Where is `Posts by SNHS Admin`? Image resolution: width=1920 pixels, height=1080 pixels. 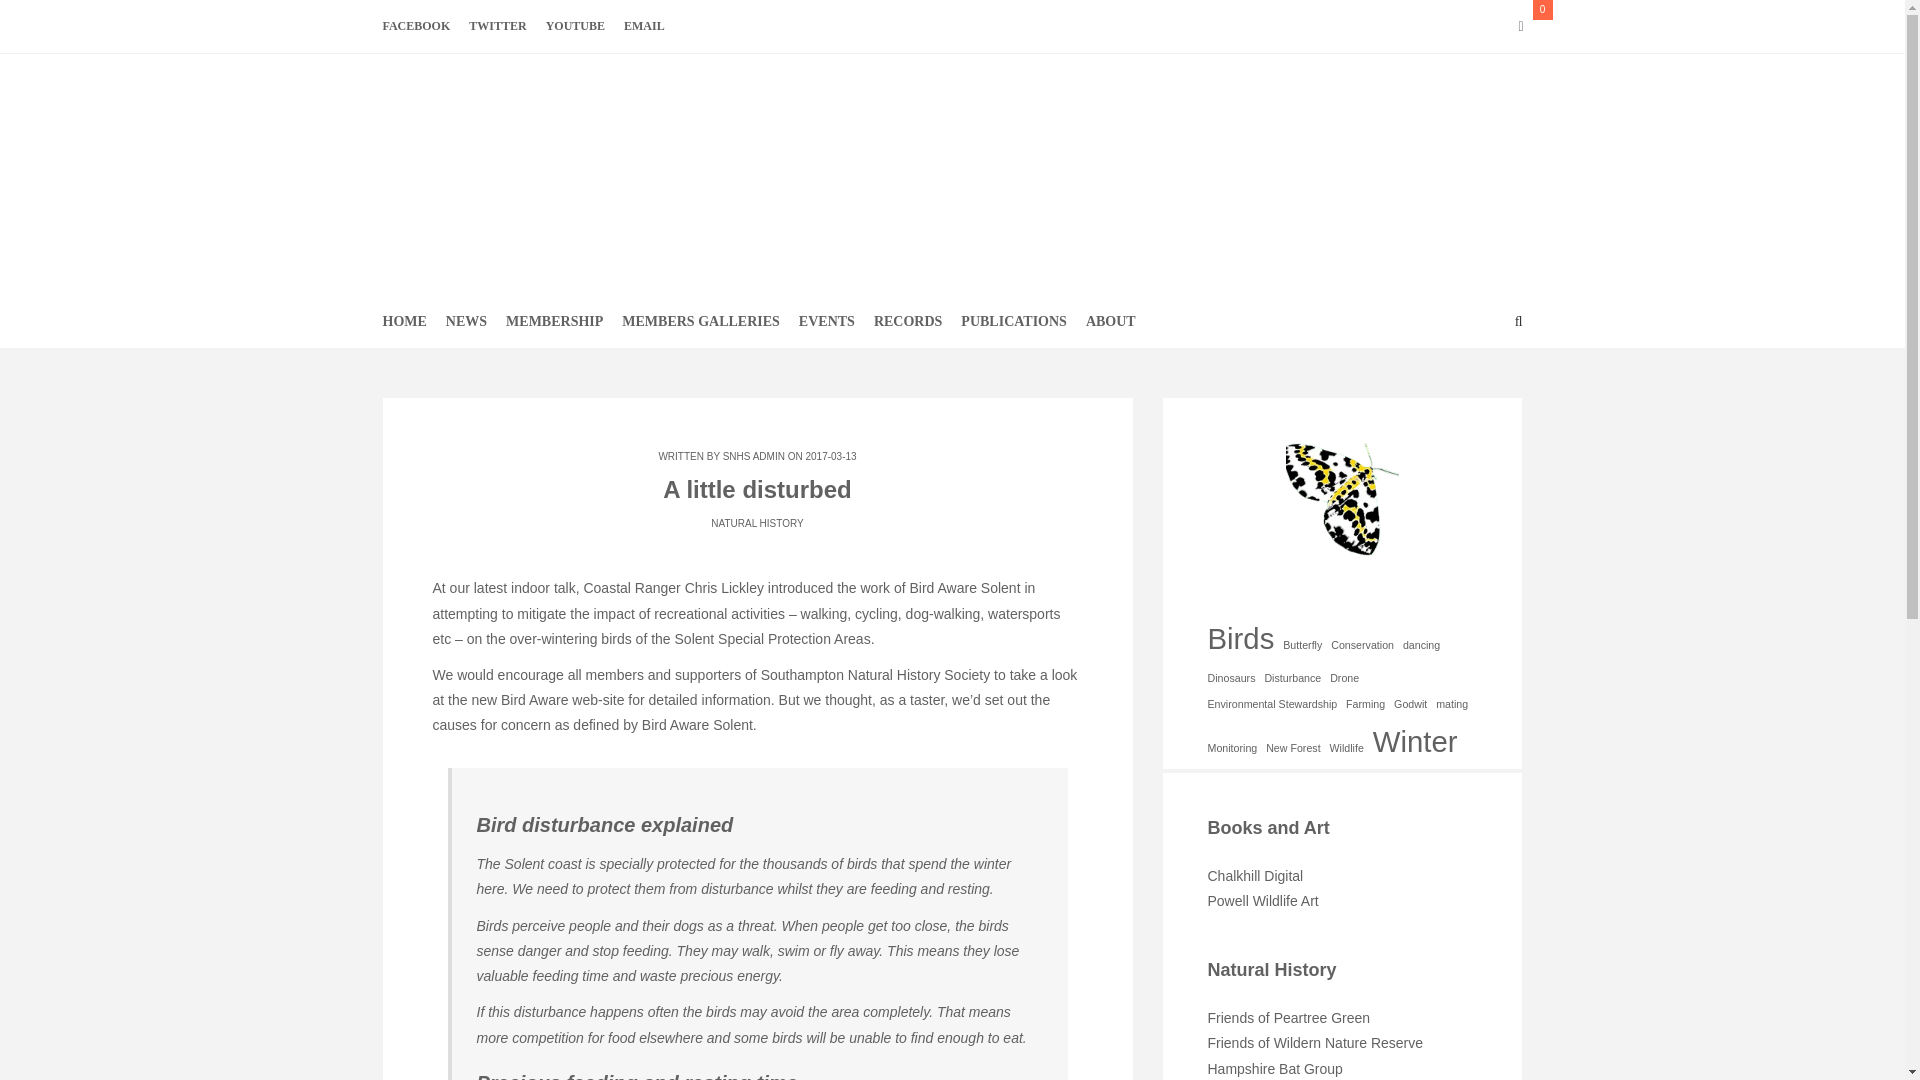 Posts by SNHS Admin is located at coordinates (754, 456).